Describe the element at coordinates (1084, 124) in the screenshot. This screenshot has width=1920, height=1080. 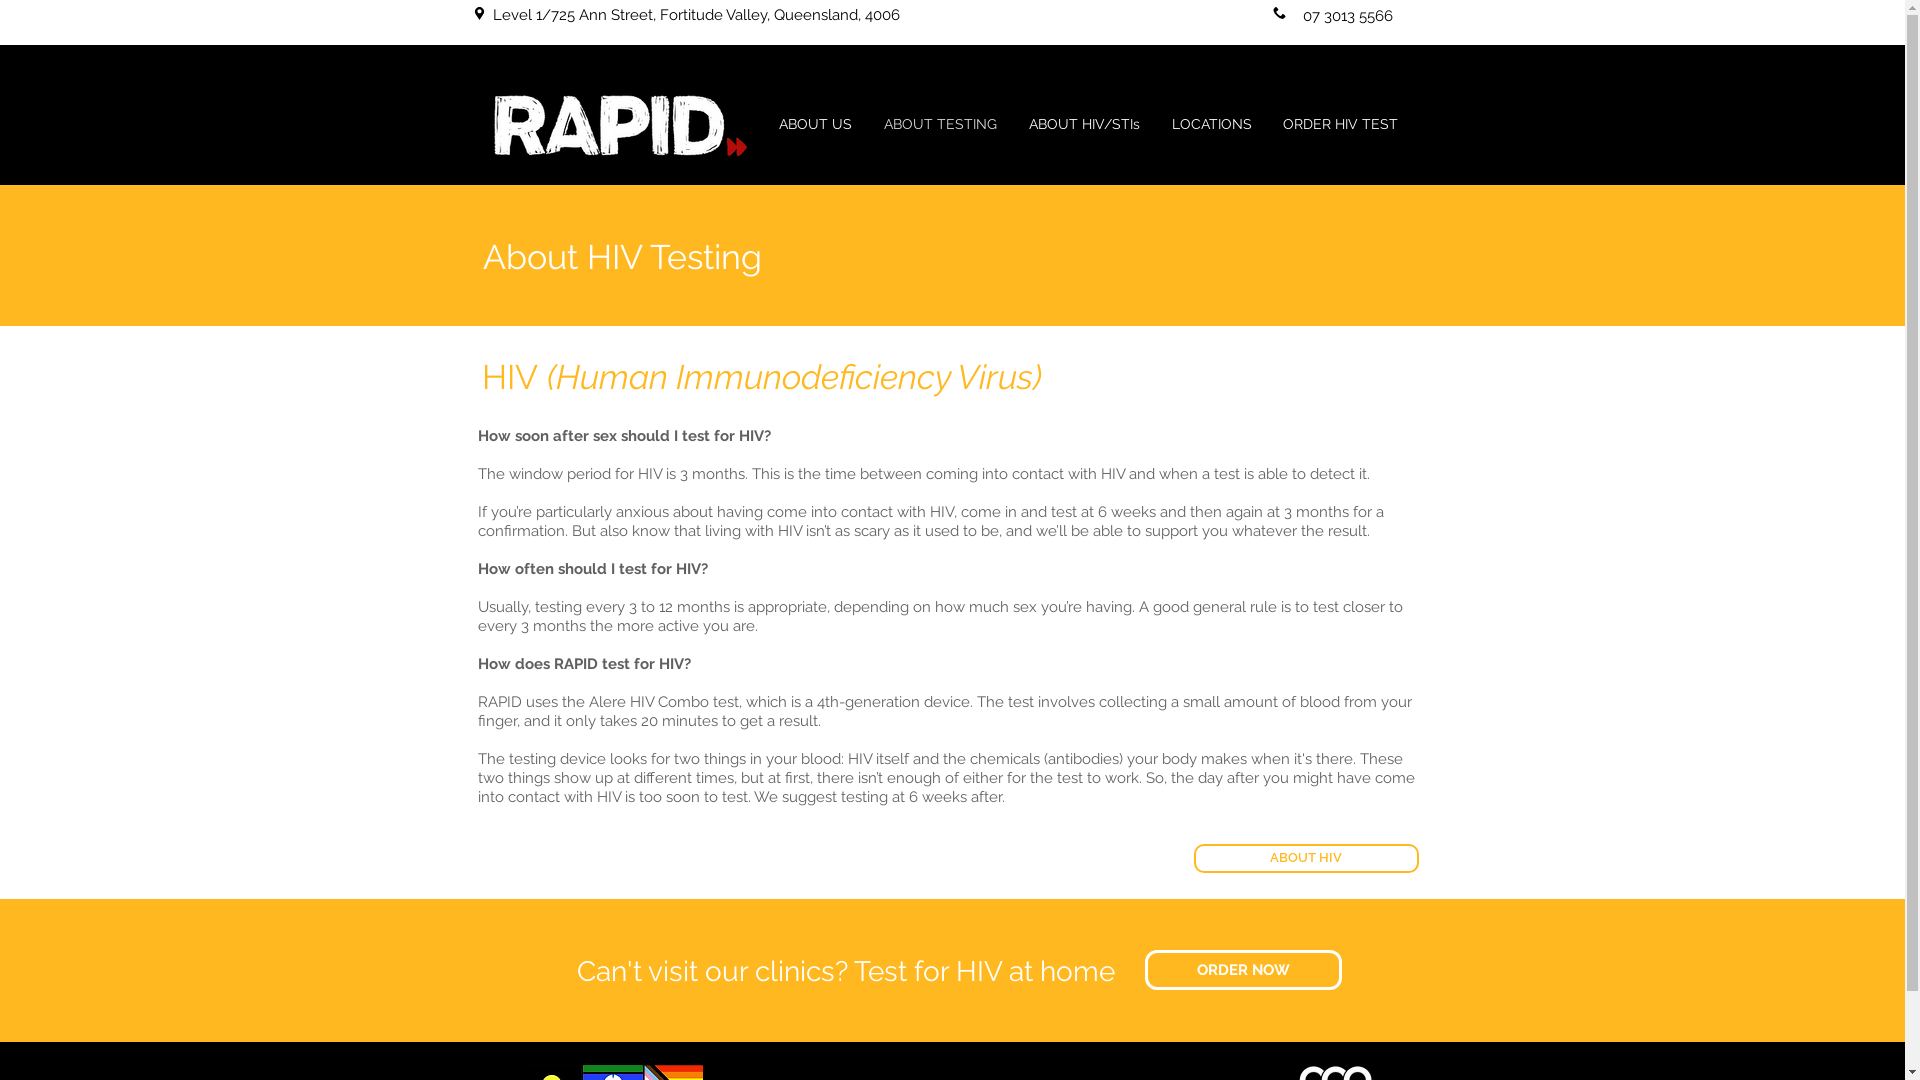
I see `ABOUT HIV/STIs` at that location.